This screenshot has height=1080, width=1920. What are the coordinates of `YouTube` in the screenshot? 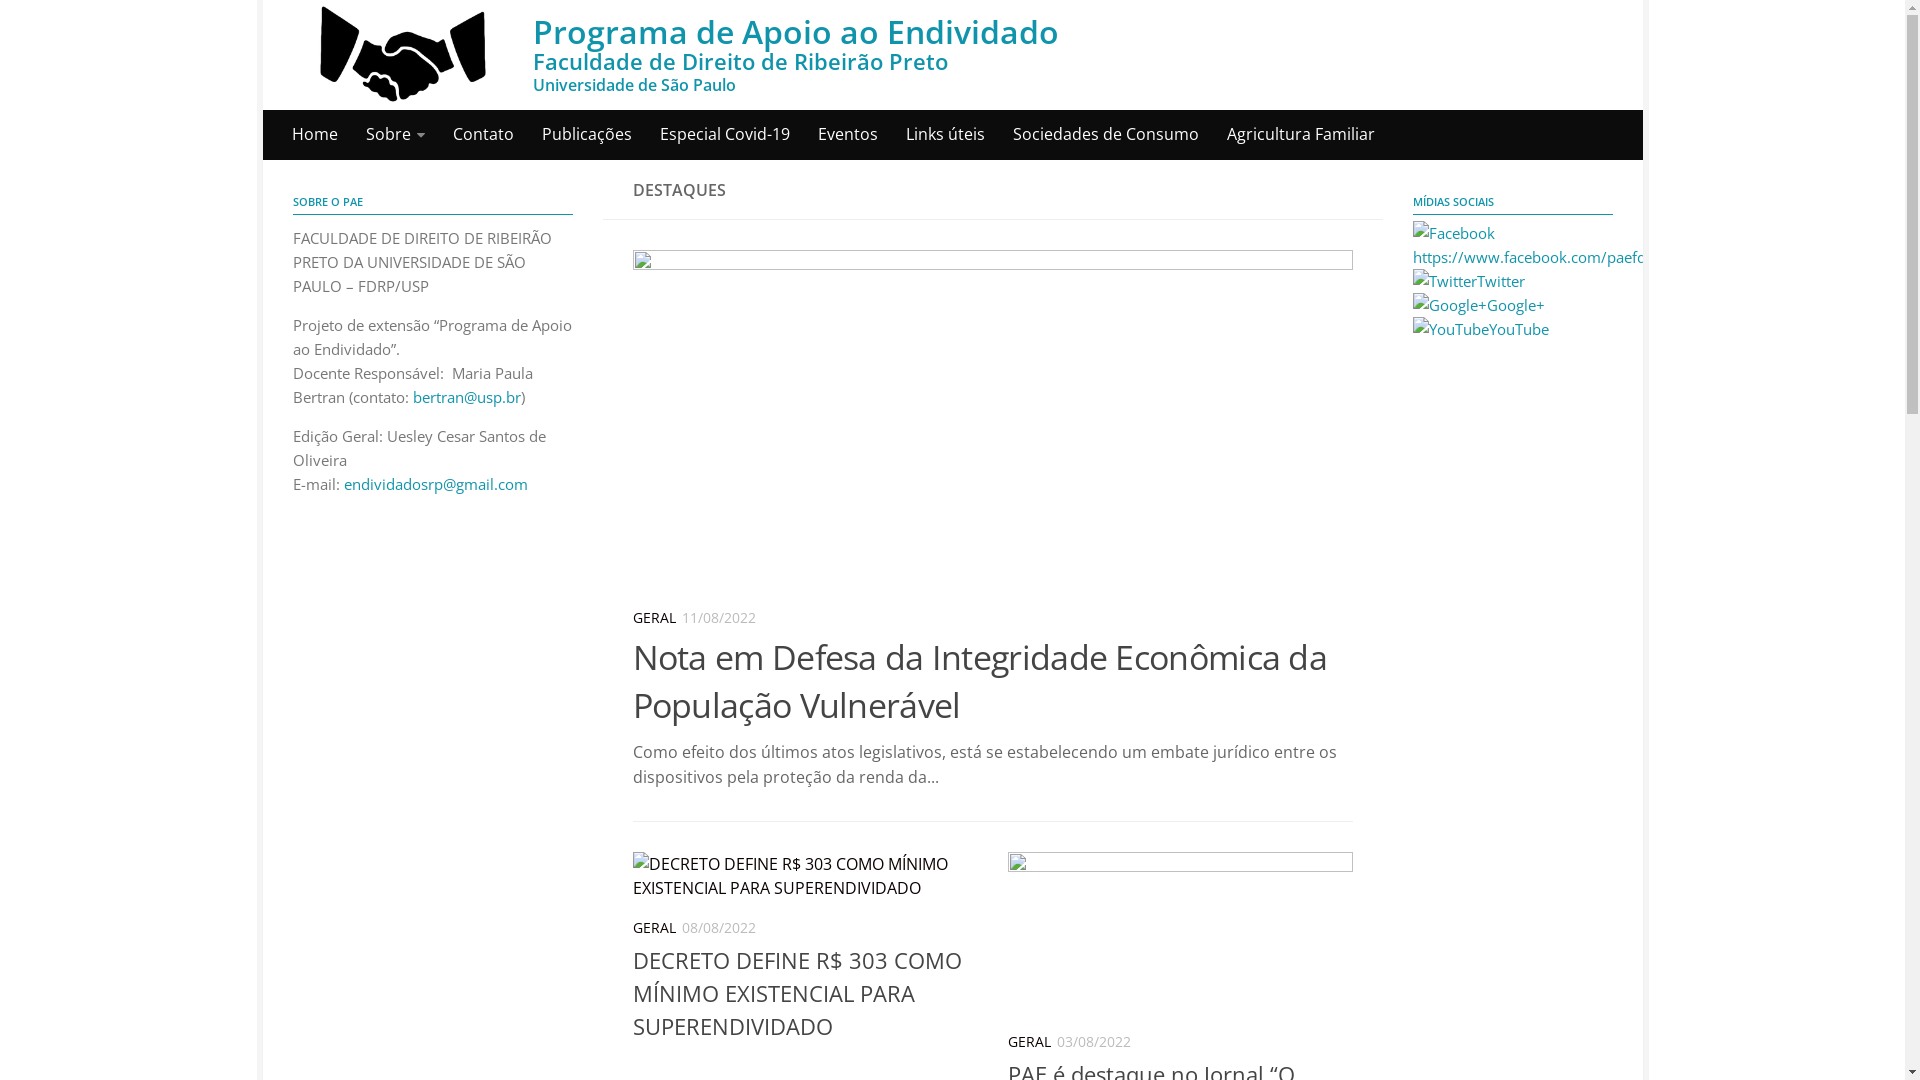 It's located at (1450, 329).